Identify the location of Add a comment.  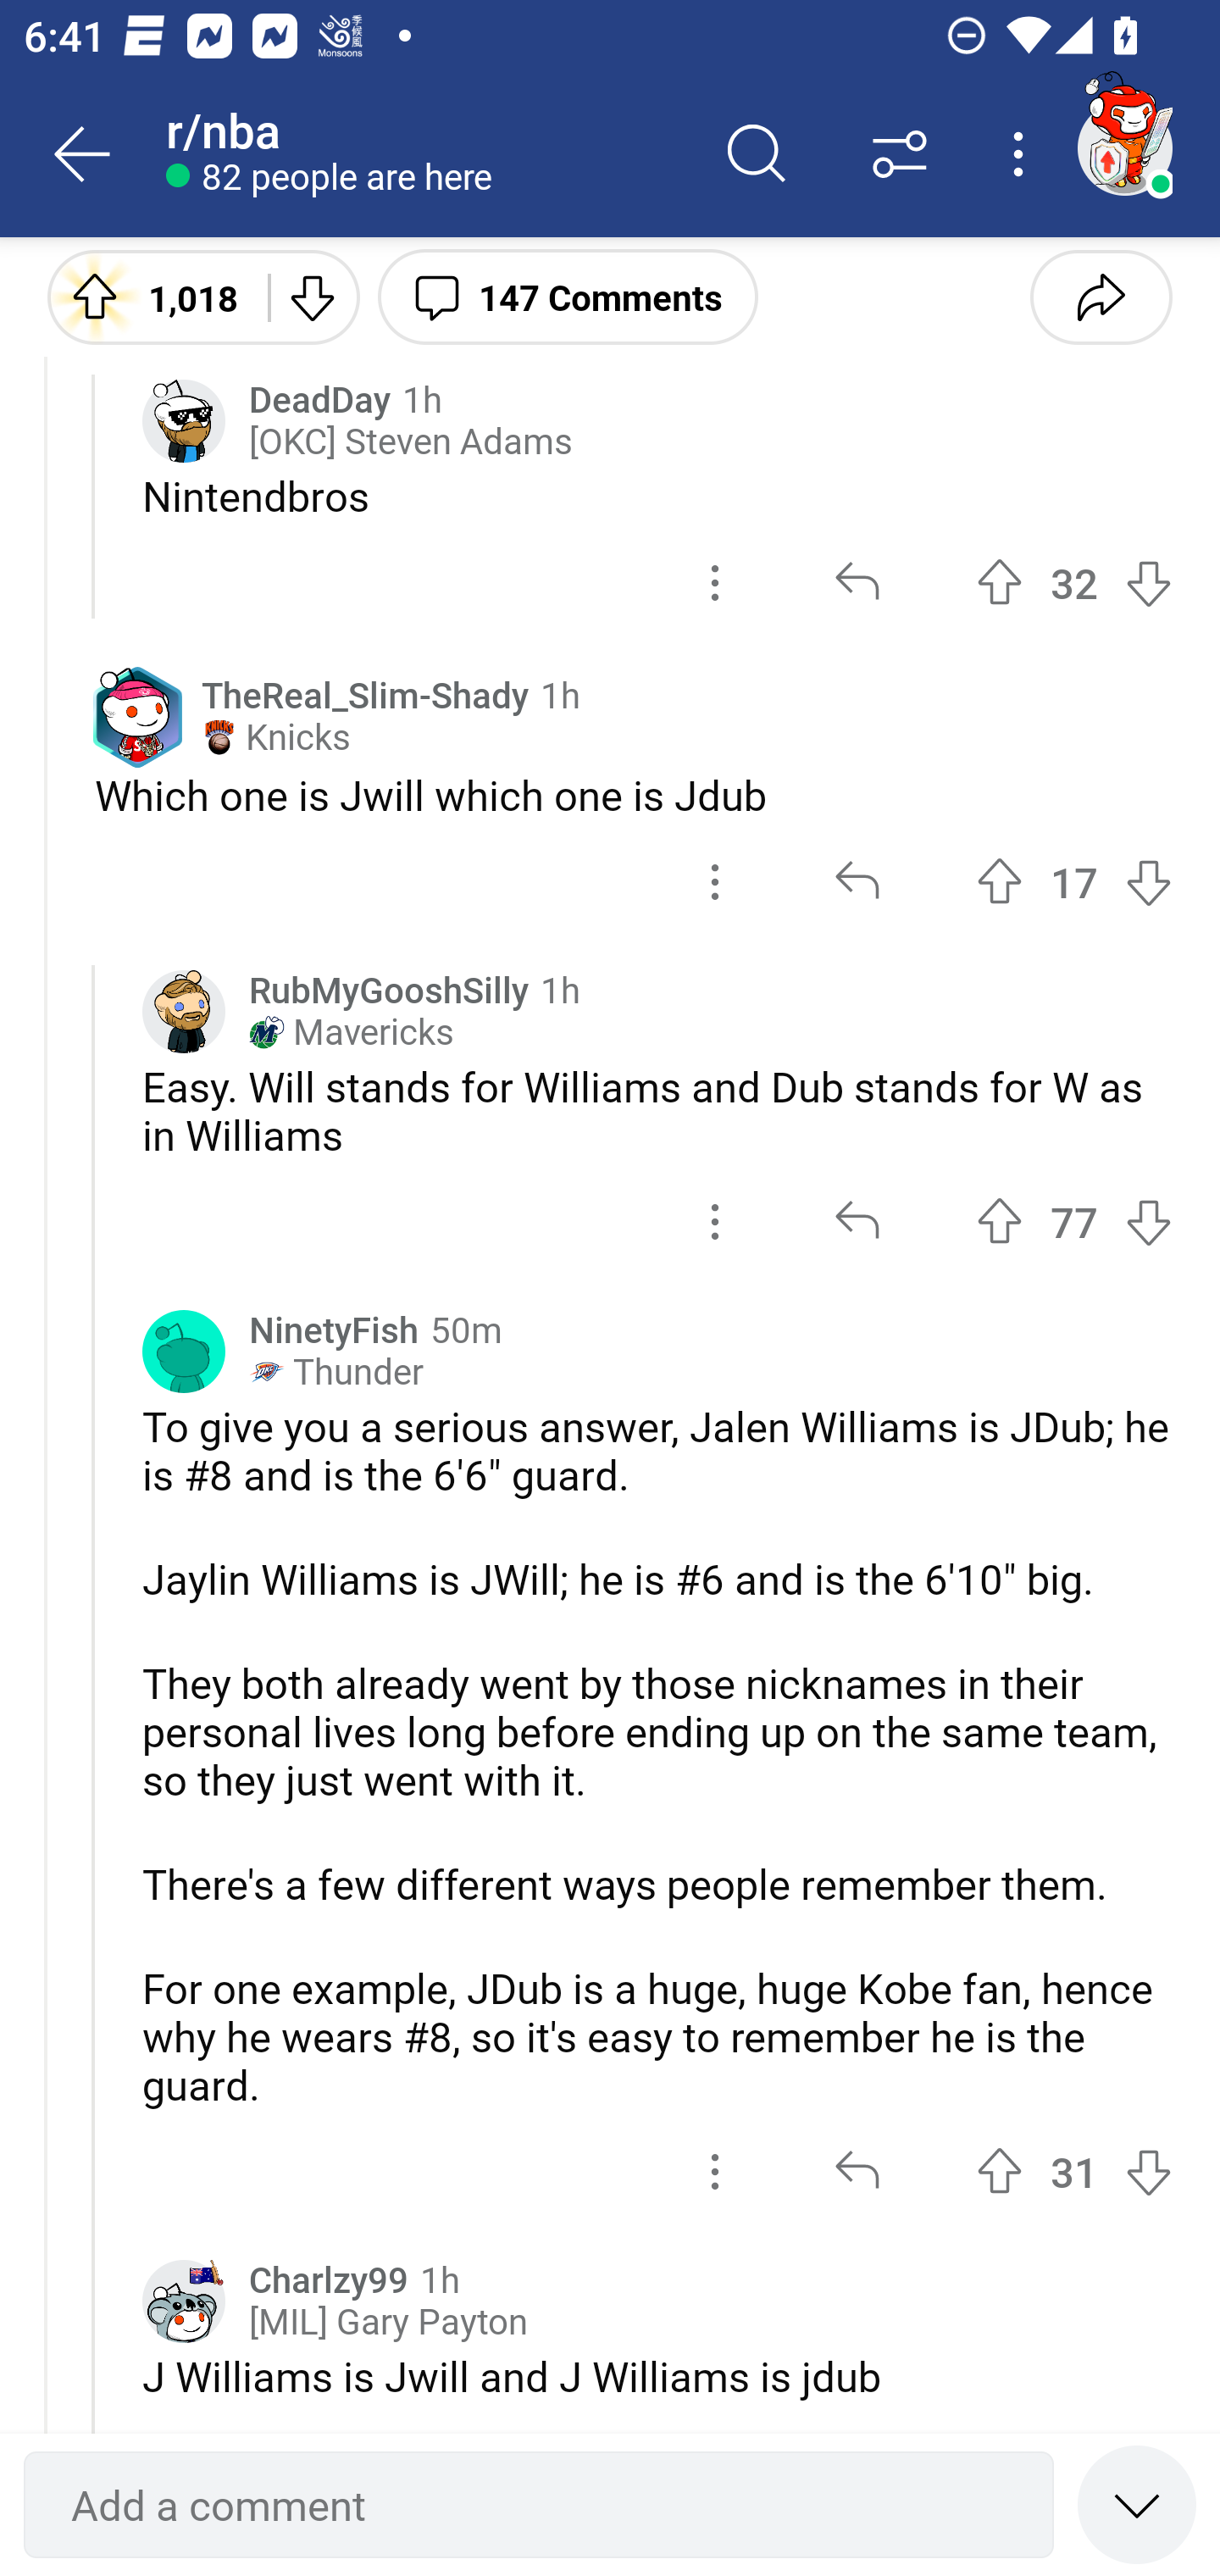
(539, 2505).